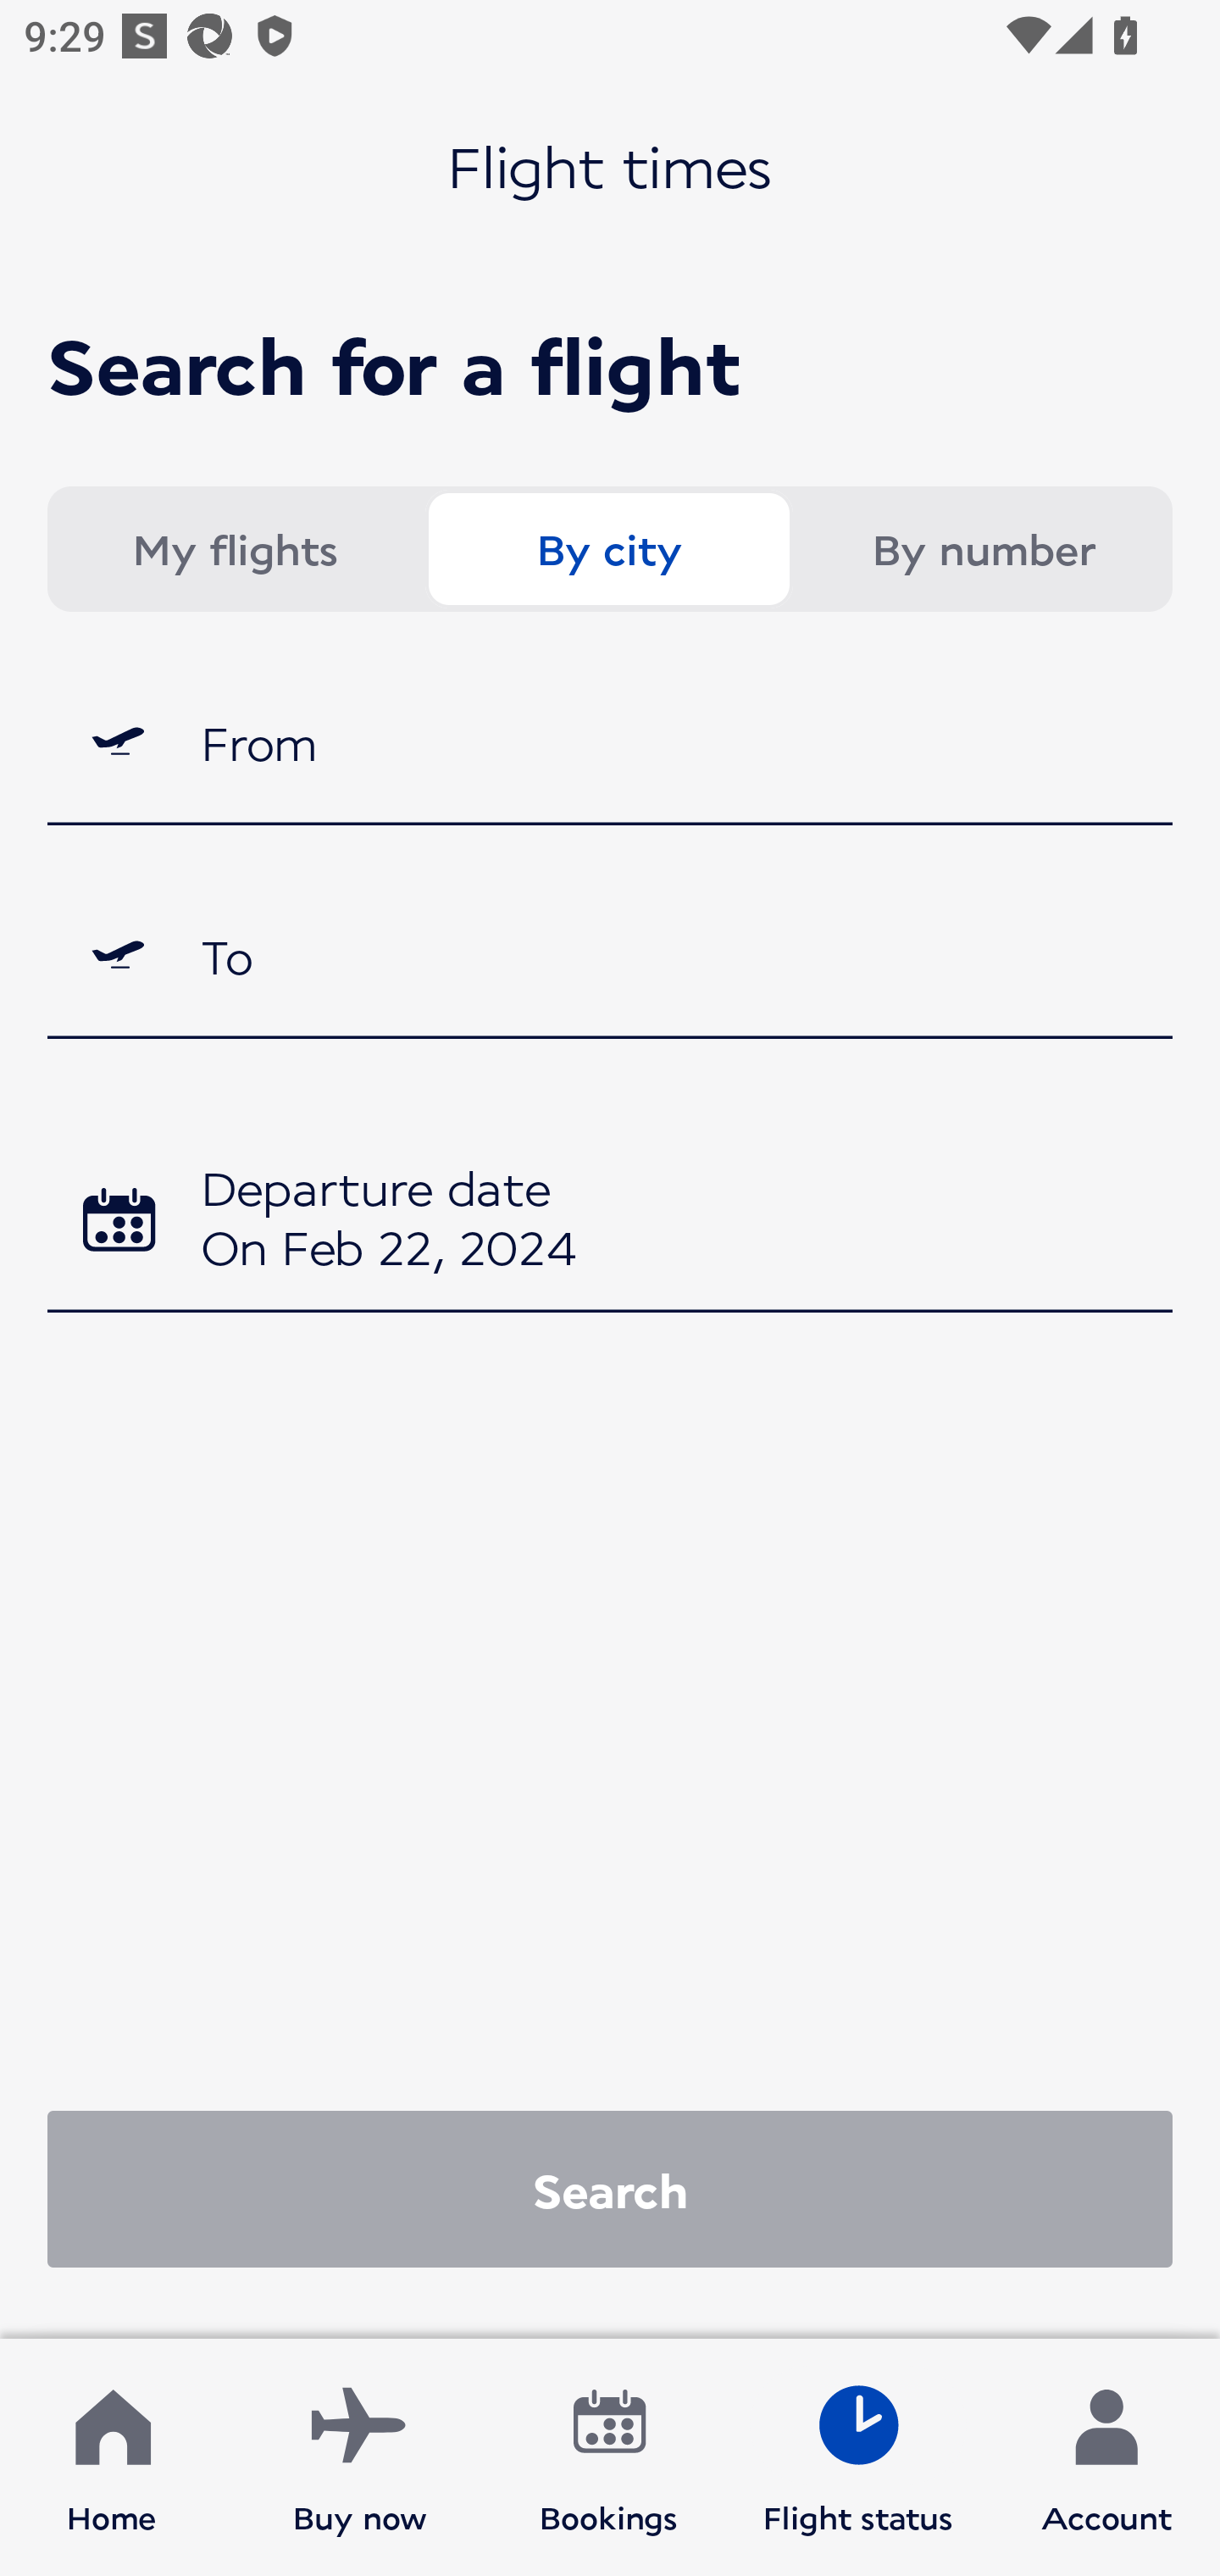 This screenshot has height=2576, width=1220. Describe the element at coordinates (234, 549) in the screenshot. I see `My flights` at that location.